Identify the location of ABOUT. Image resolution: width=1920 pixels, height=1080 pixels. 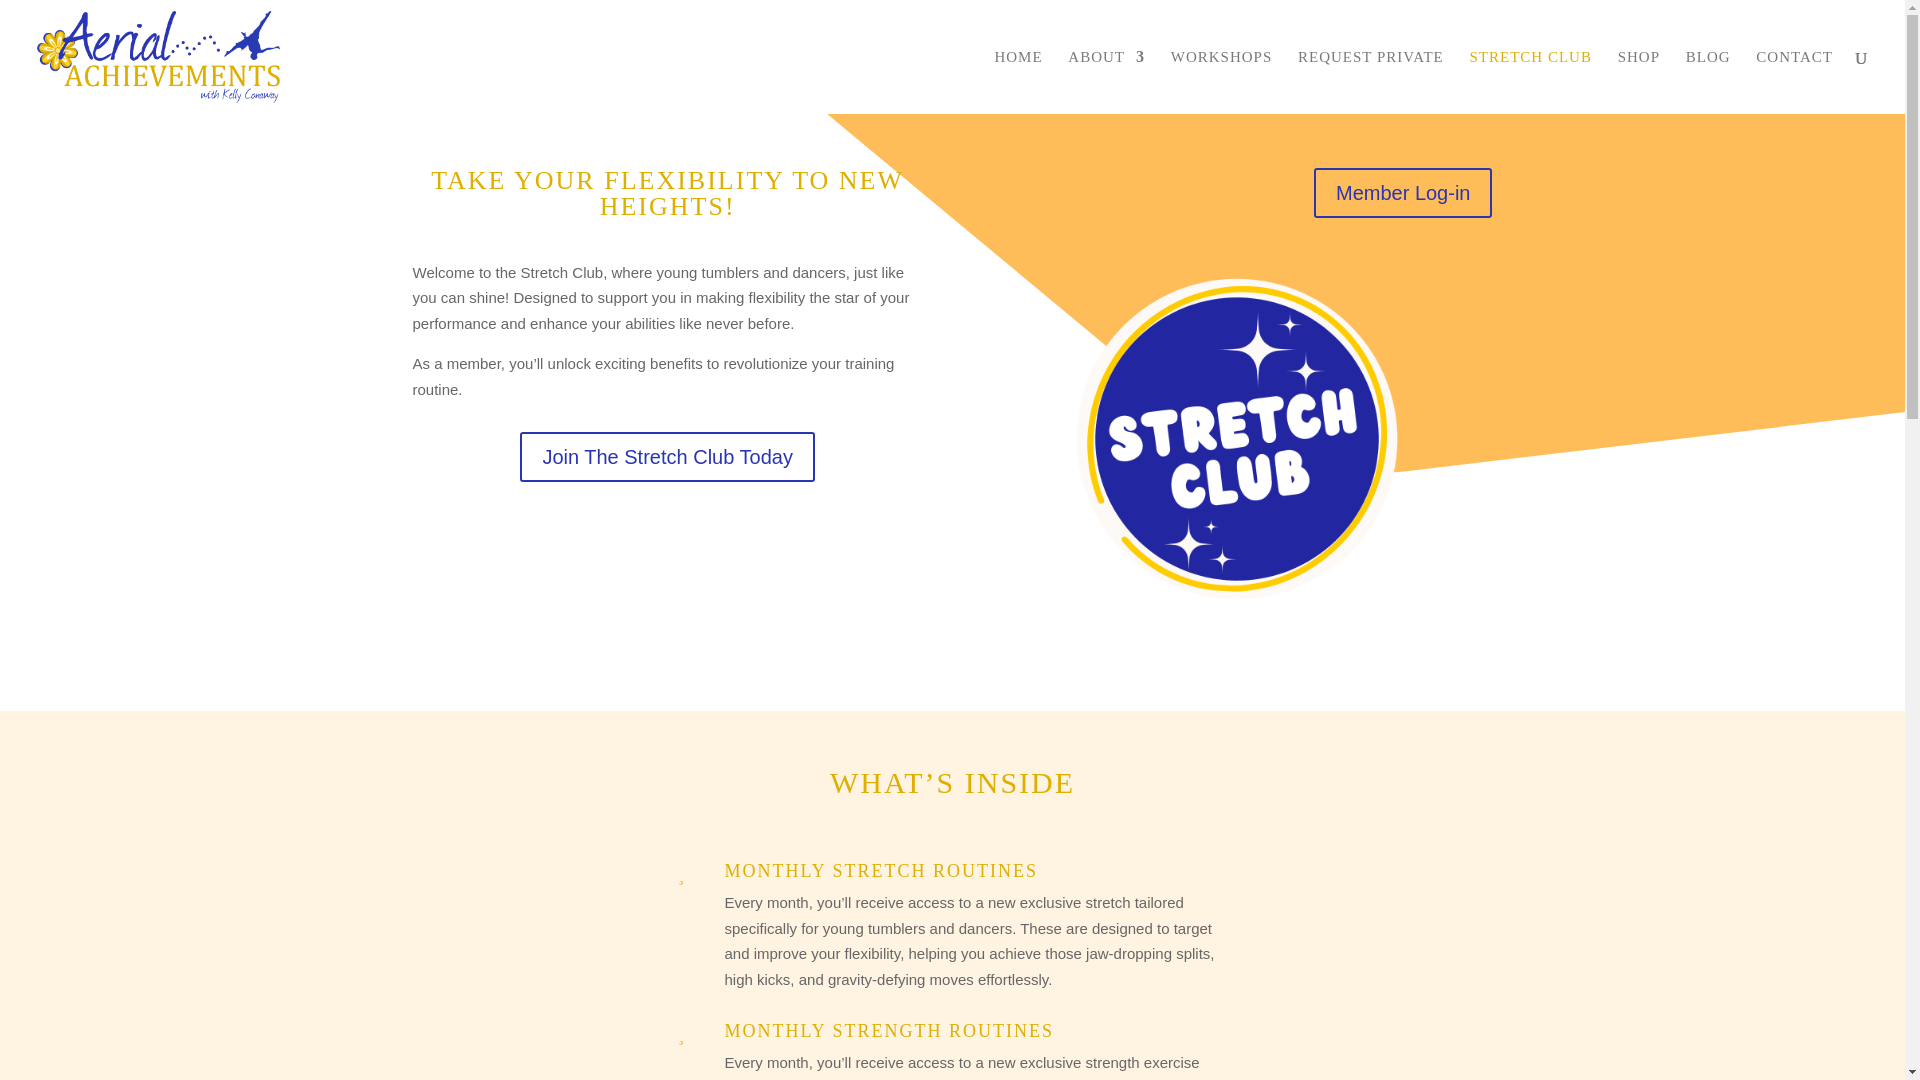
(1106, 82).